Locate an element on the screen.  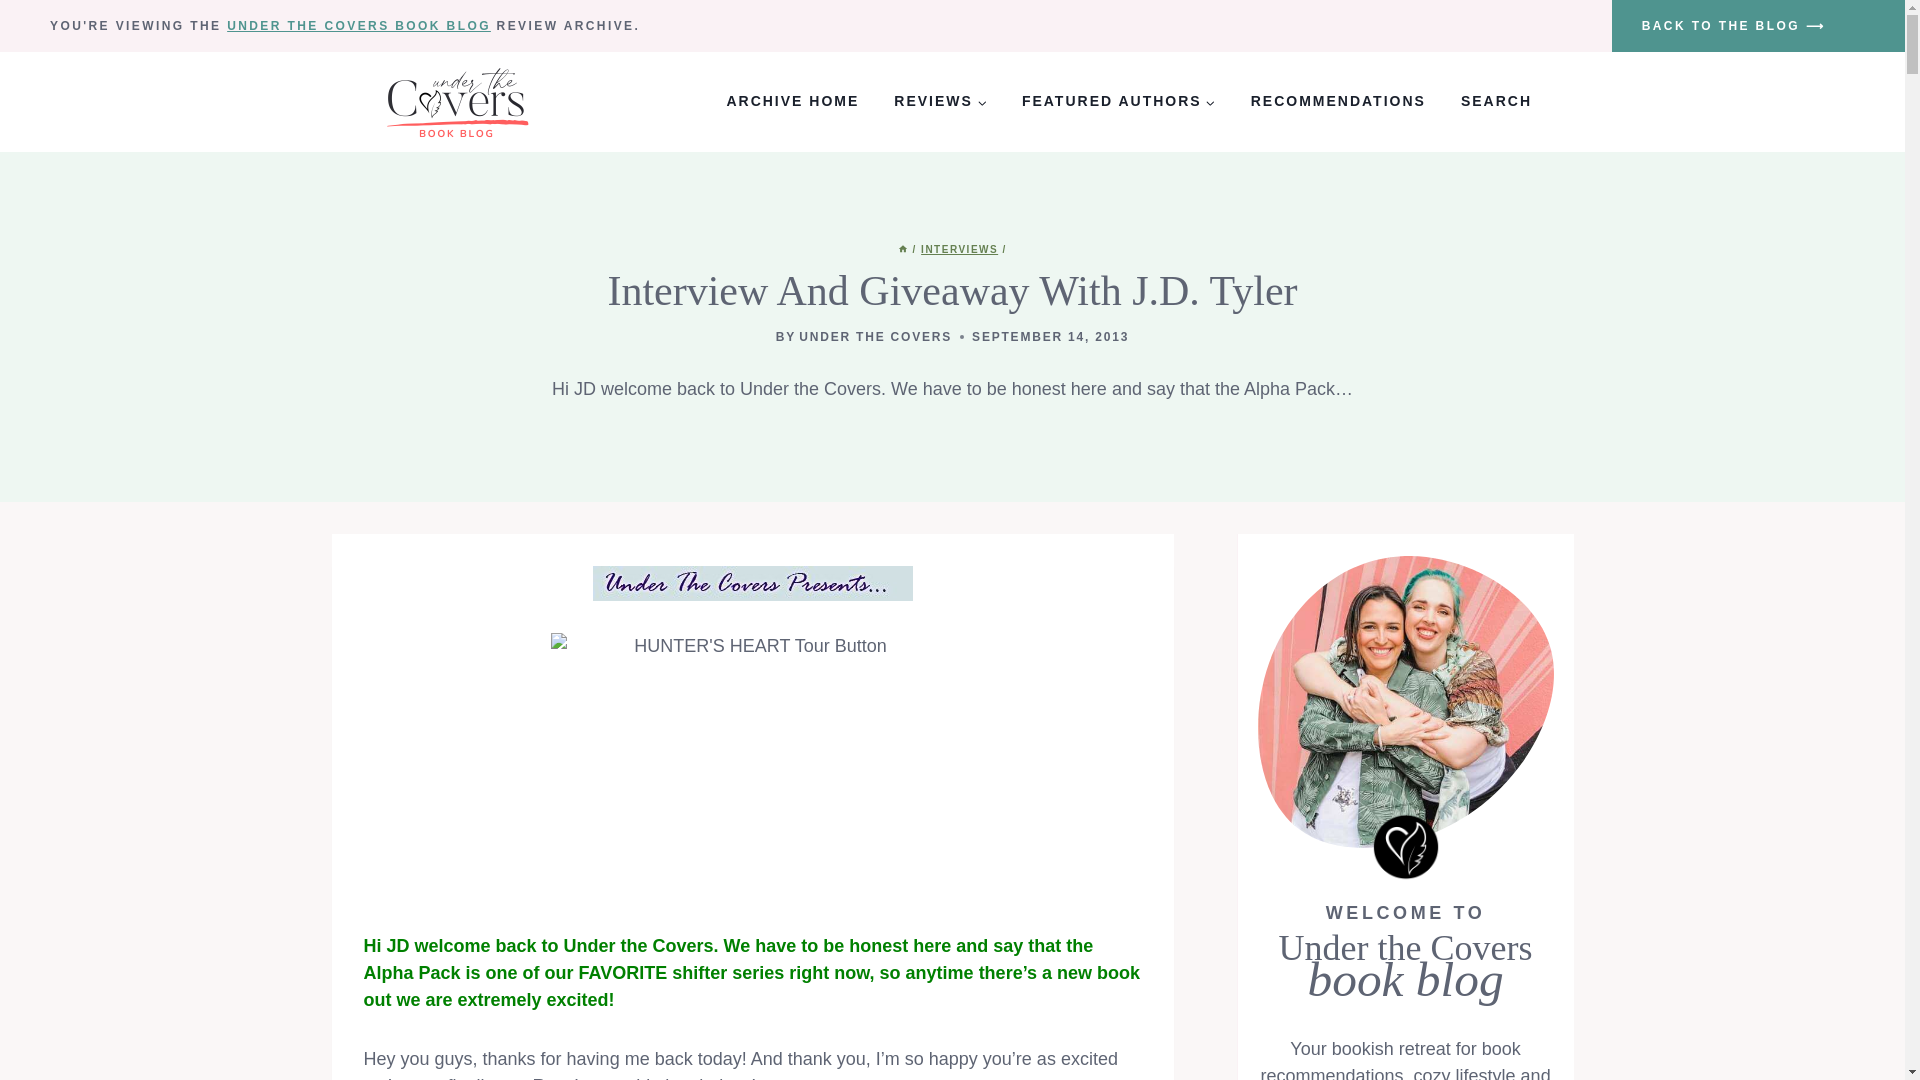
INTERVIEWS is located at coordinates (960, 249).